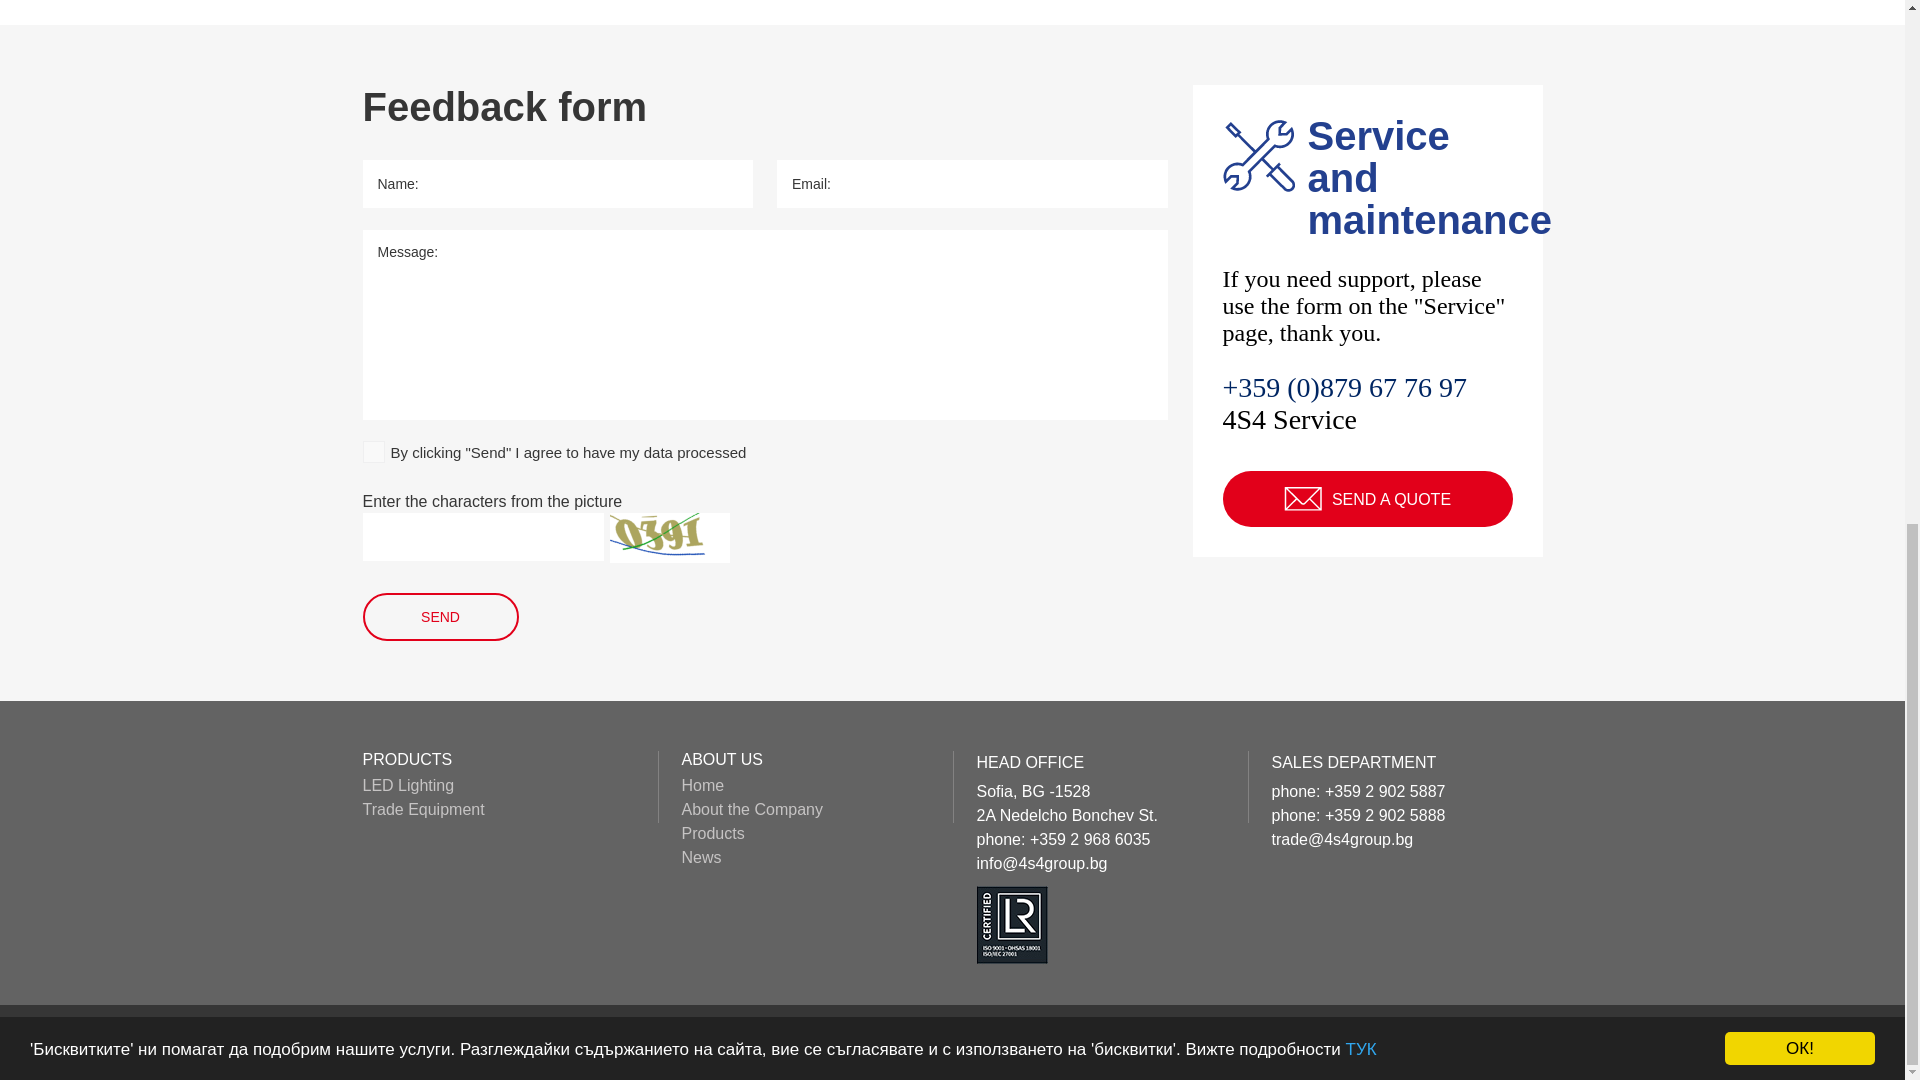  Describe the element at coordinates (752, 809) in the screenshot. I see `About the Company` at that location.